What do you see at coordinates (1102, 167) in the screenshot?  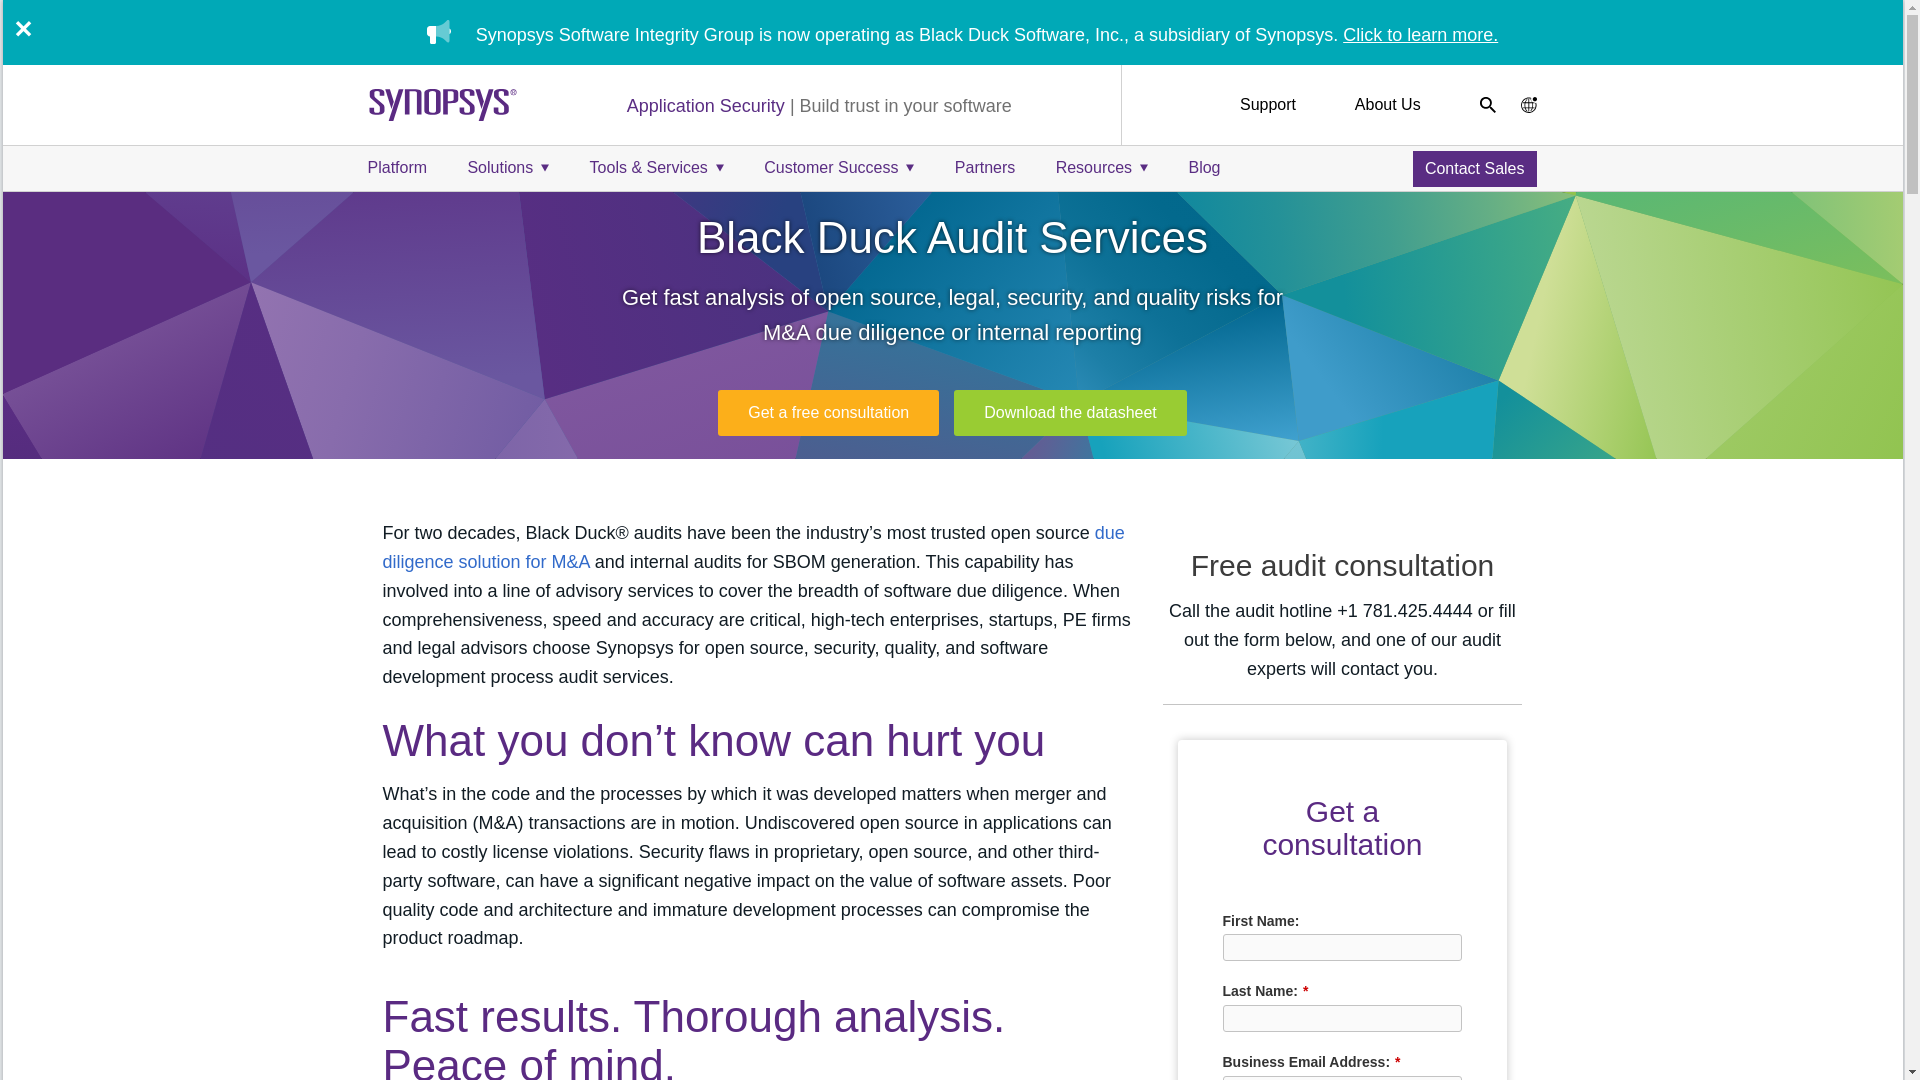 I see `Resources` at bounding box center [1102, 167].